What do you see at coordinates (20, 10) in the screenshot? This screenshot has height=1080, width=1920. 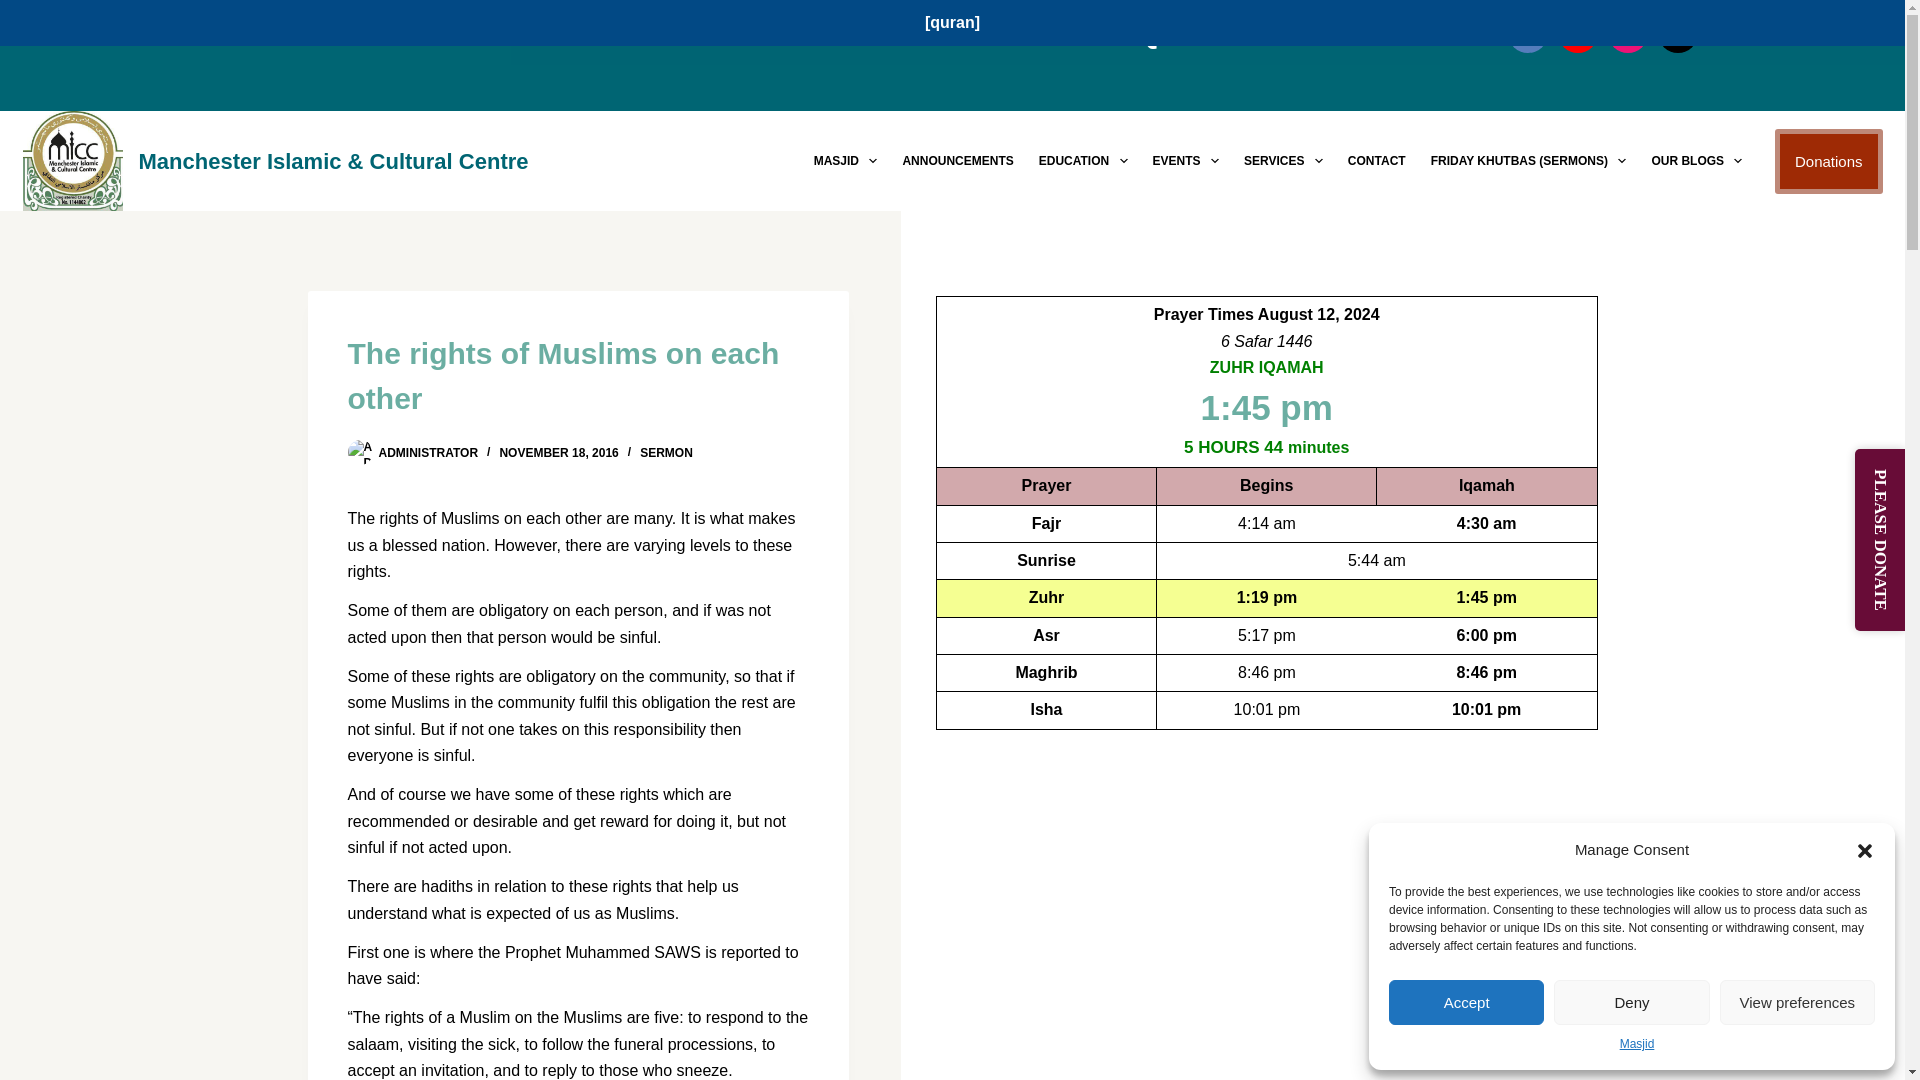 I see `Skip to content` at bounding box center [20, 10].